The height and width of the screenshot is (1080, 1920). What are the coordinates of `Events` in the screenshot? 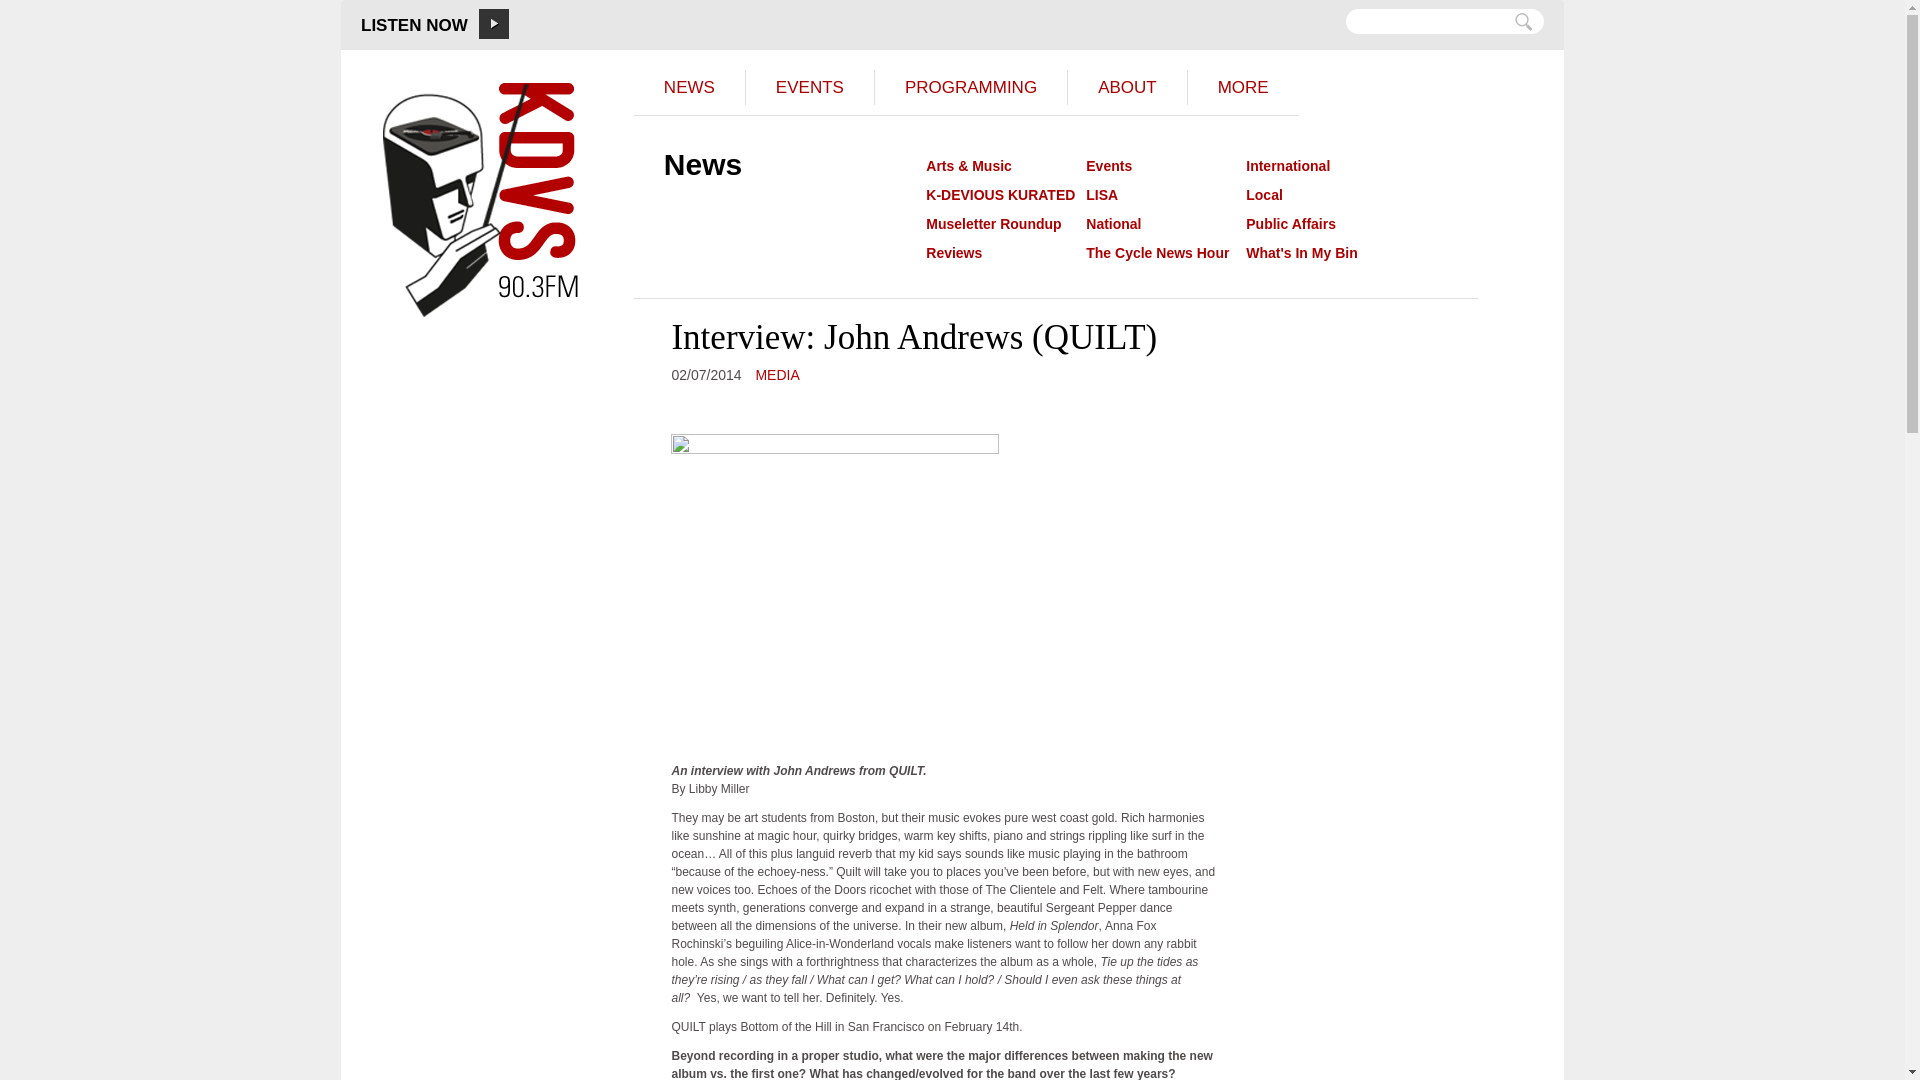 It's located at (1109, 165).